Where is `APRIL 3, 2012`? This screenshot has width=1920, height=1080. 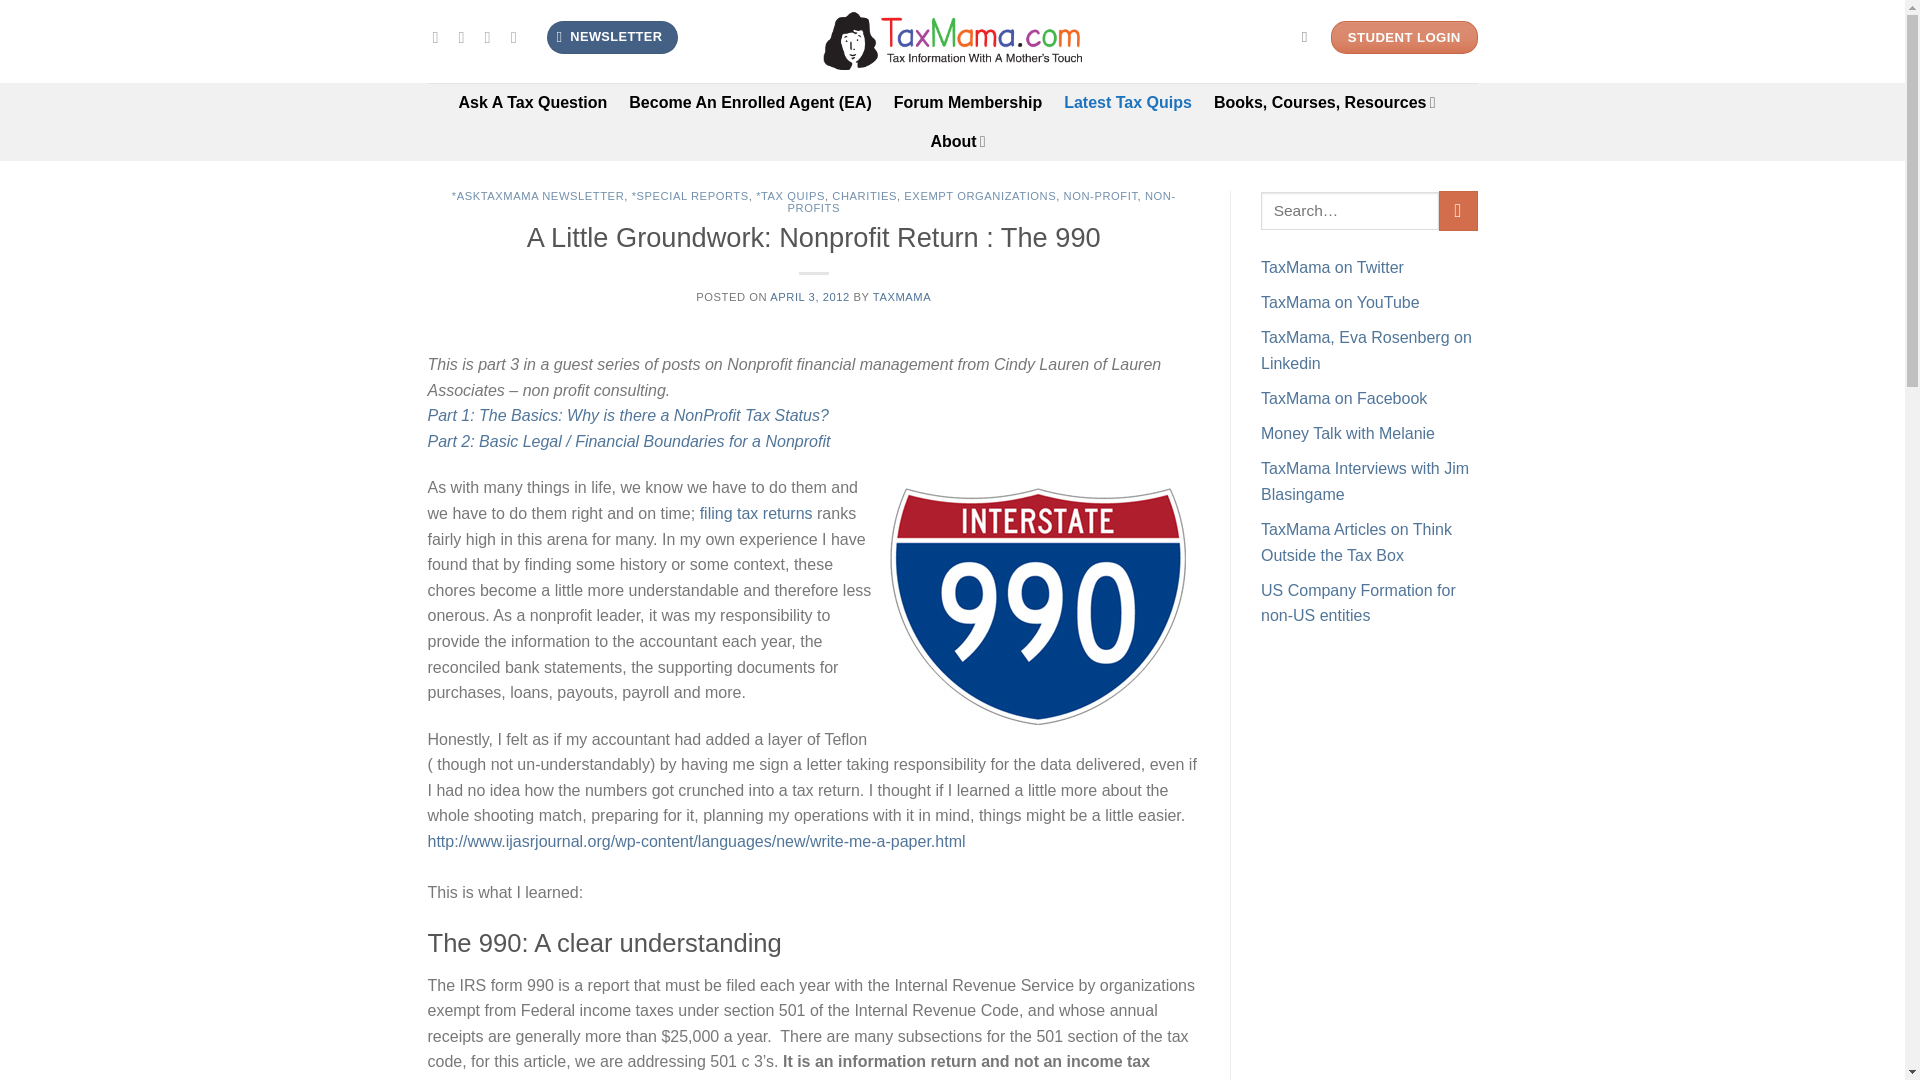 APRIL 3, 2012 is located at coordinates (810, 296).